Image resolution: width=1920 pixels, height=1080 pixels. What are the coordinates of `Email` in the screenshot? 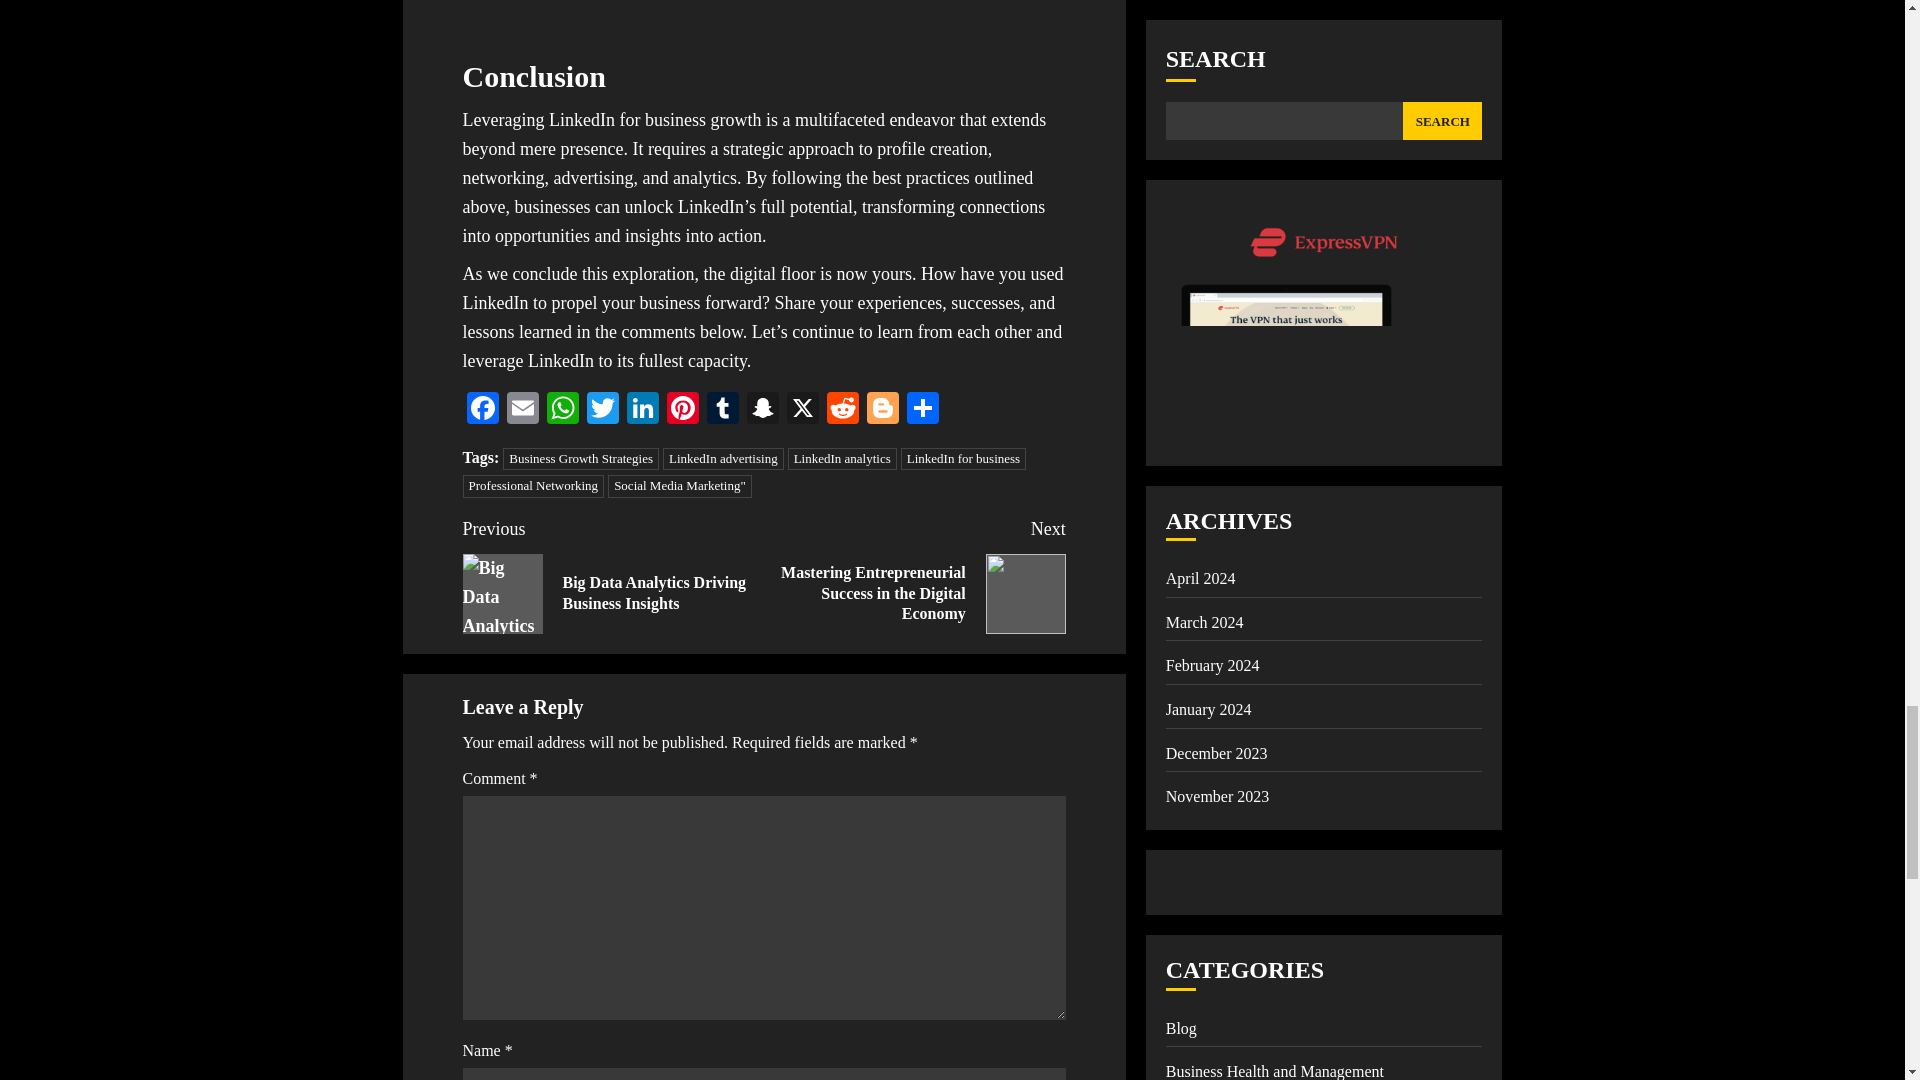 It's located at (521, 410).